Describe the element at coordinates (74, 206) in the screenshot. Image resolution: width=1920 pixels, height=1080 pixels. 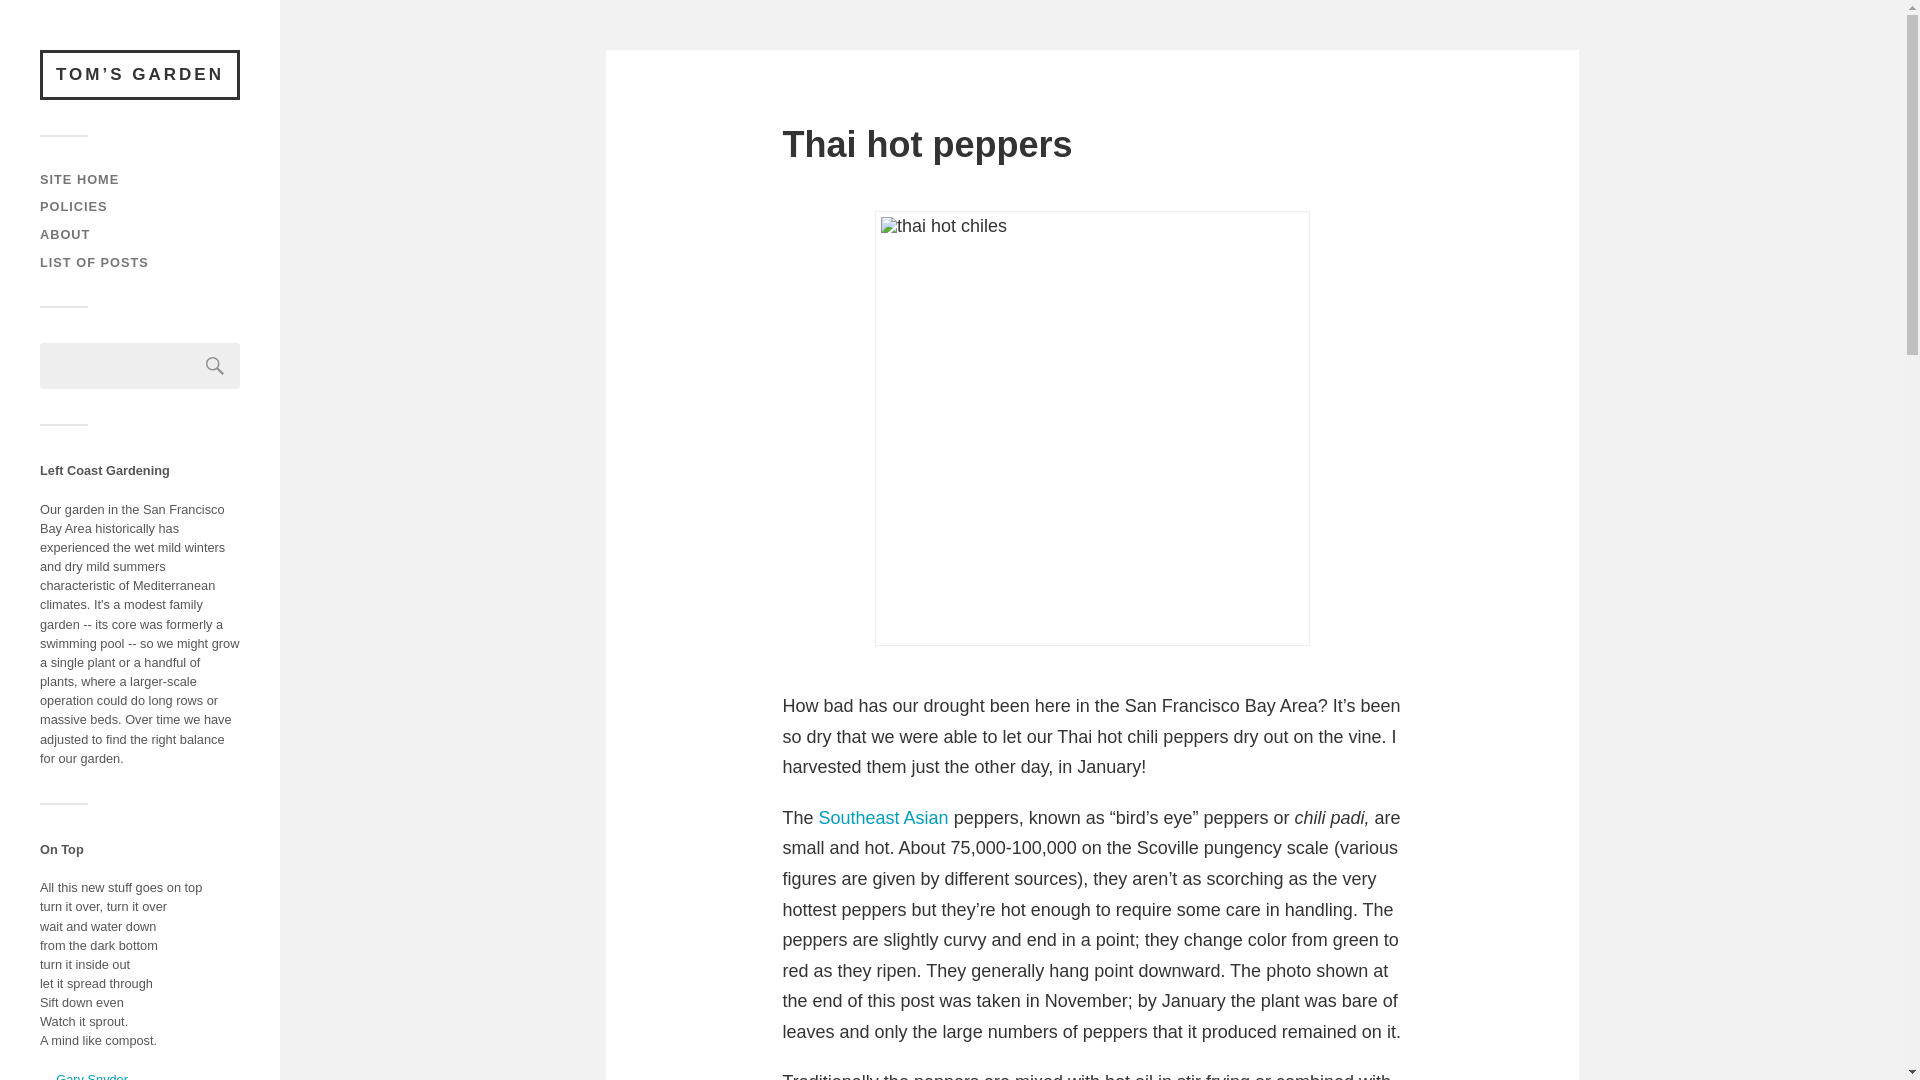
I see `POLICIES` at that location.